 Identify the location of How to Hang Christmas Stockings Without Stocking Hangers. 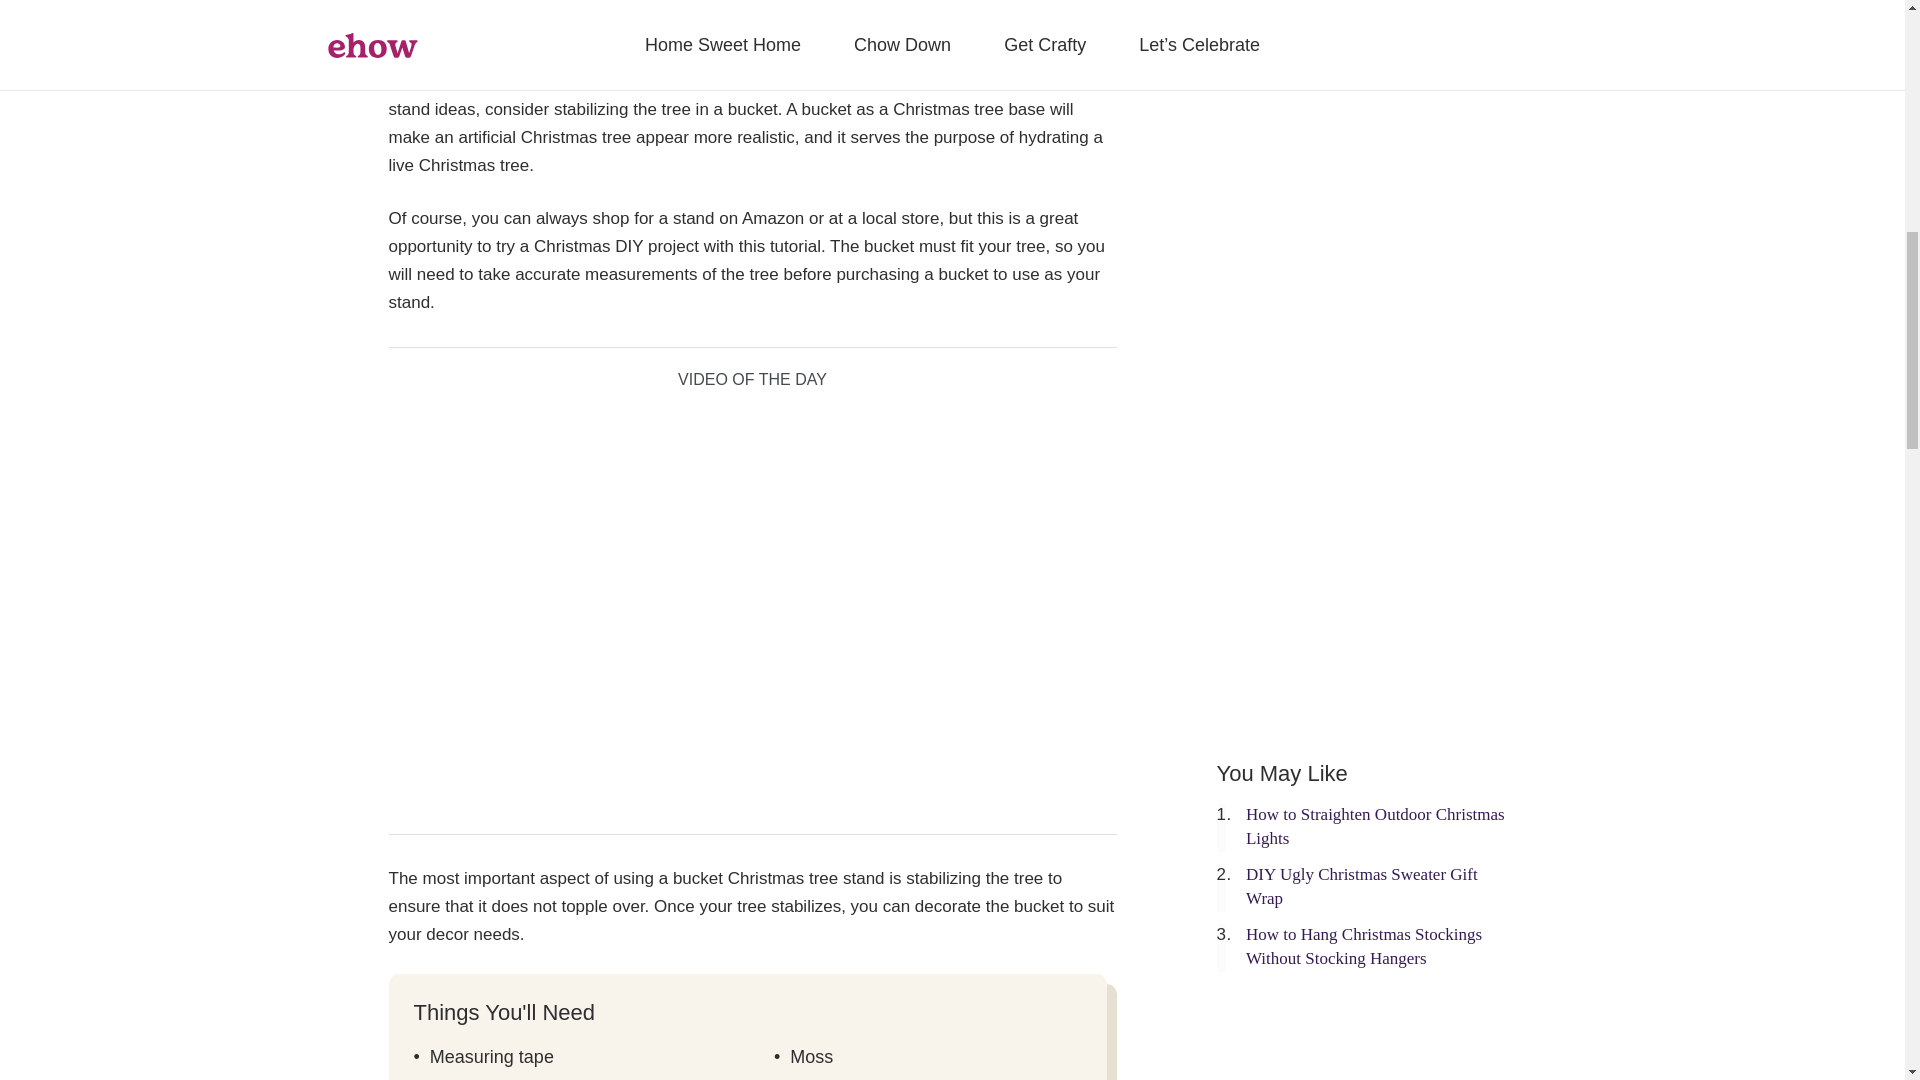
(1364, 946).